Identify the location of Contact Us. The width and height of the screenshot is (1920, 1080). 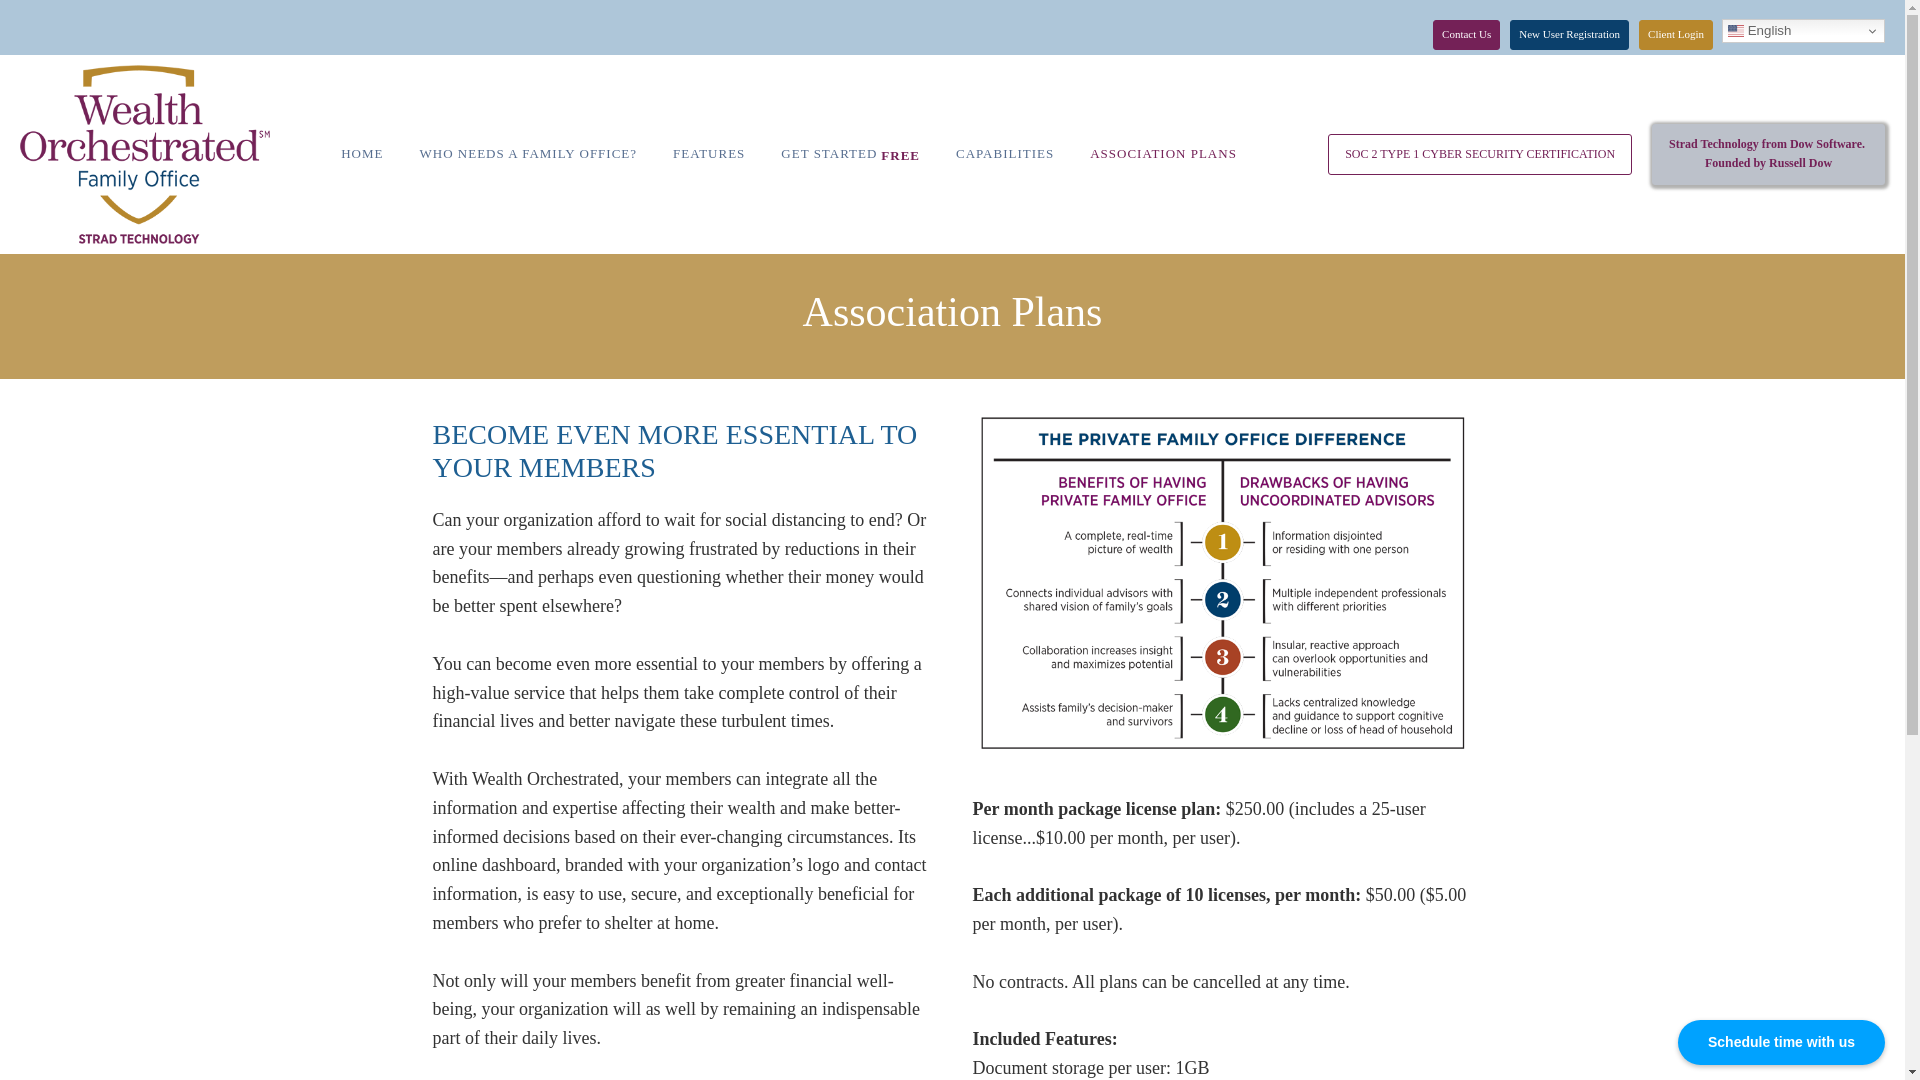
(1768, 154).